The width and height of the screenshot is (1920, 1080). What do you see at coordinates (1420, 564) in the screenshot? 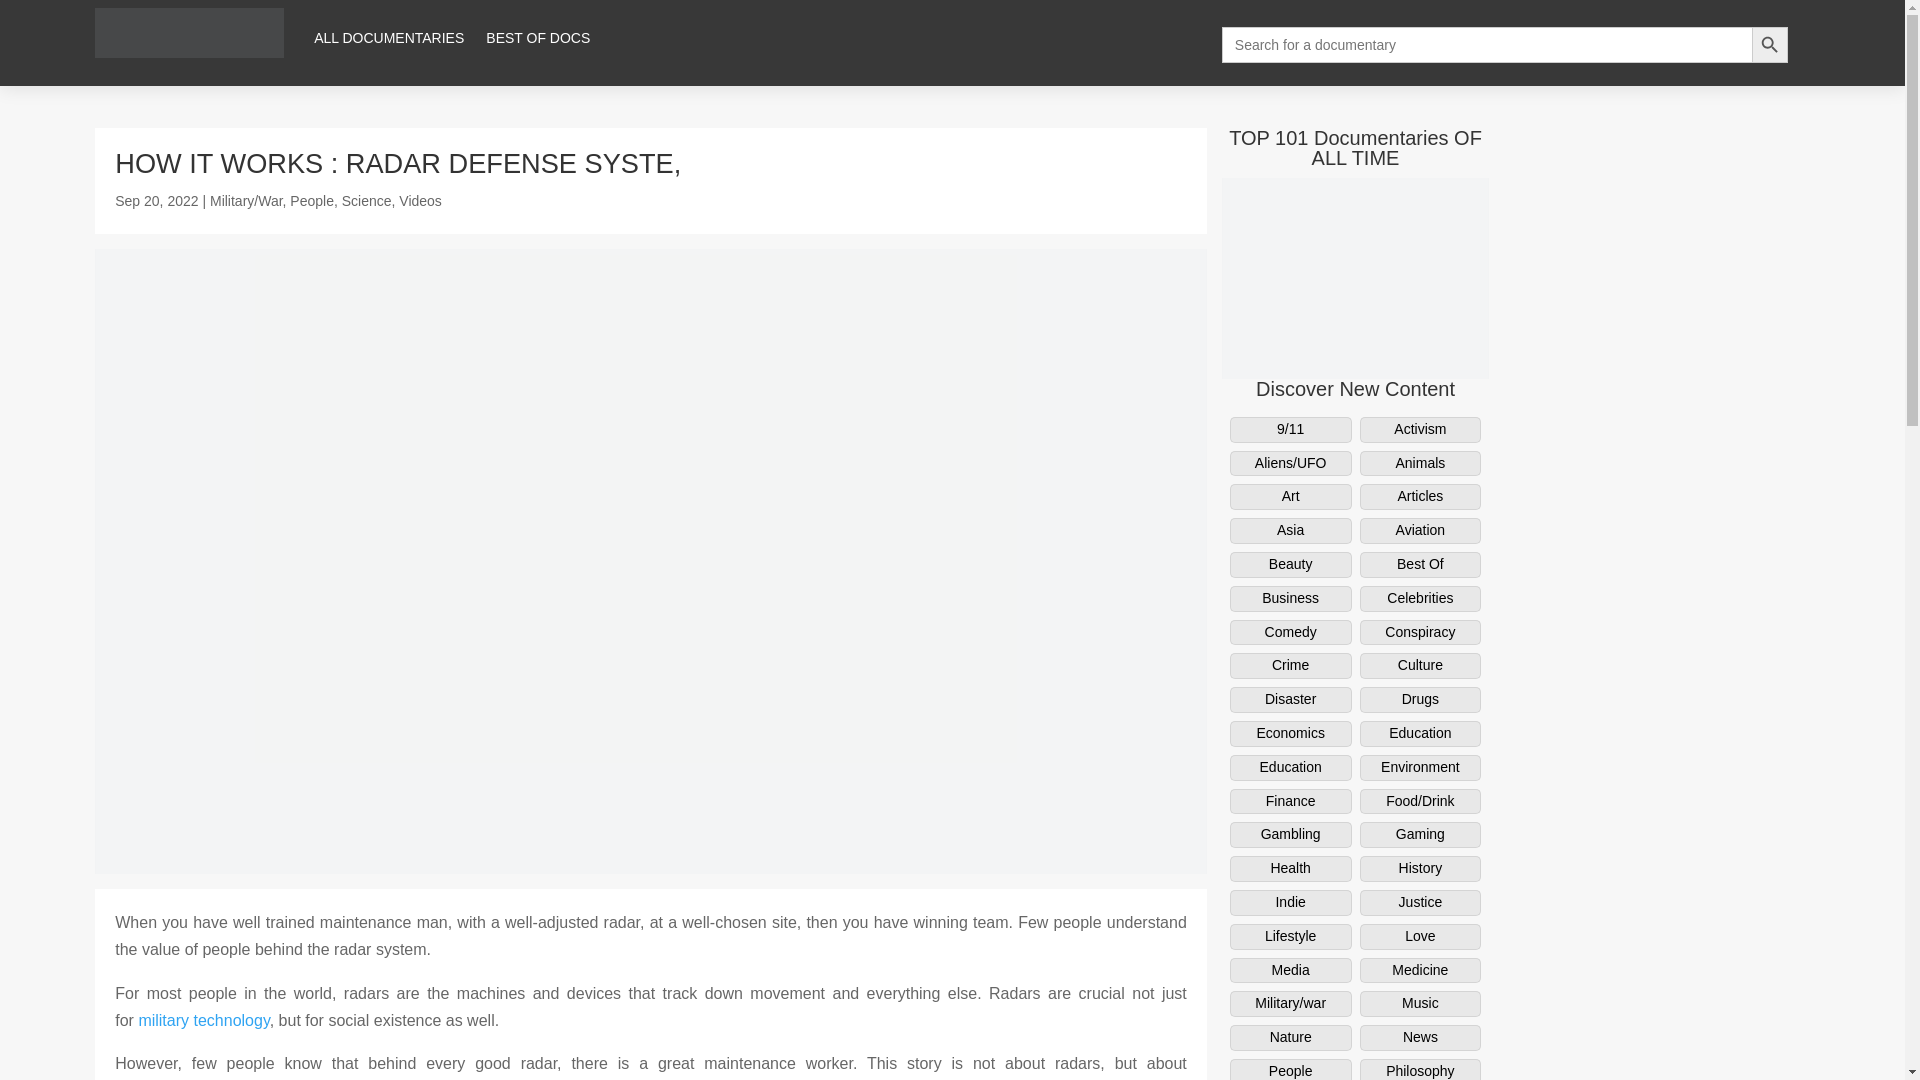
I see `Best Of` at bounding box center [1420, 564].